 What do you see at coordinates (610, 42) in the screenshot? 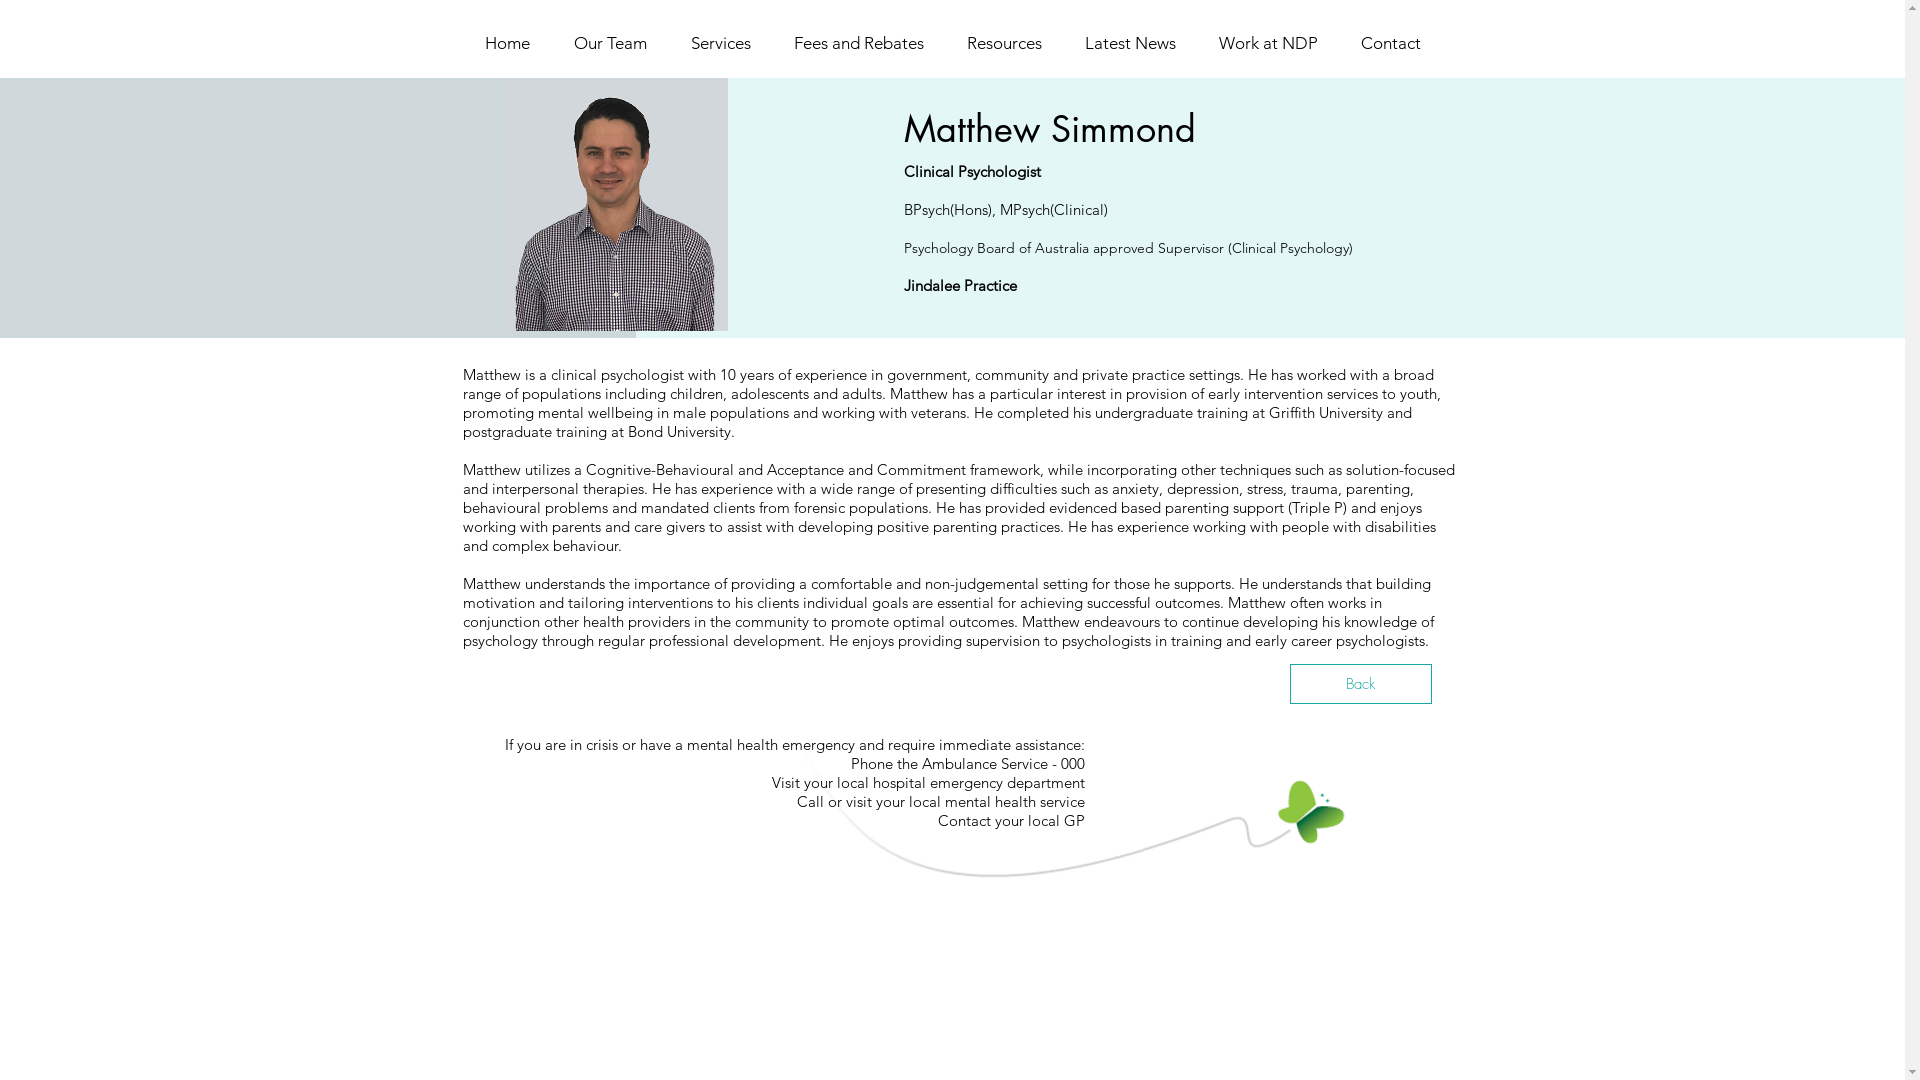
I see `Our Team` at bounding box center [610, 42].